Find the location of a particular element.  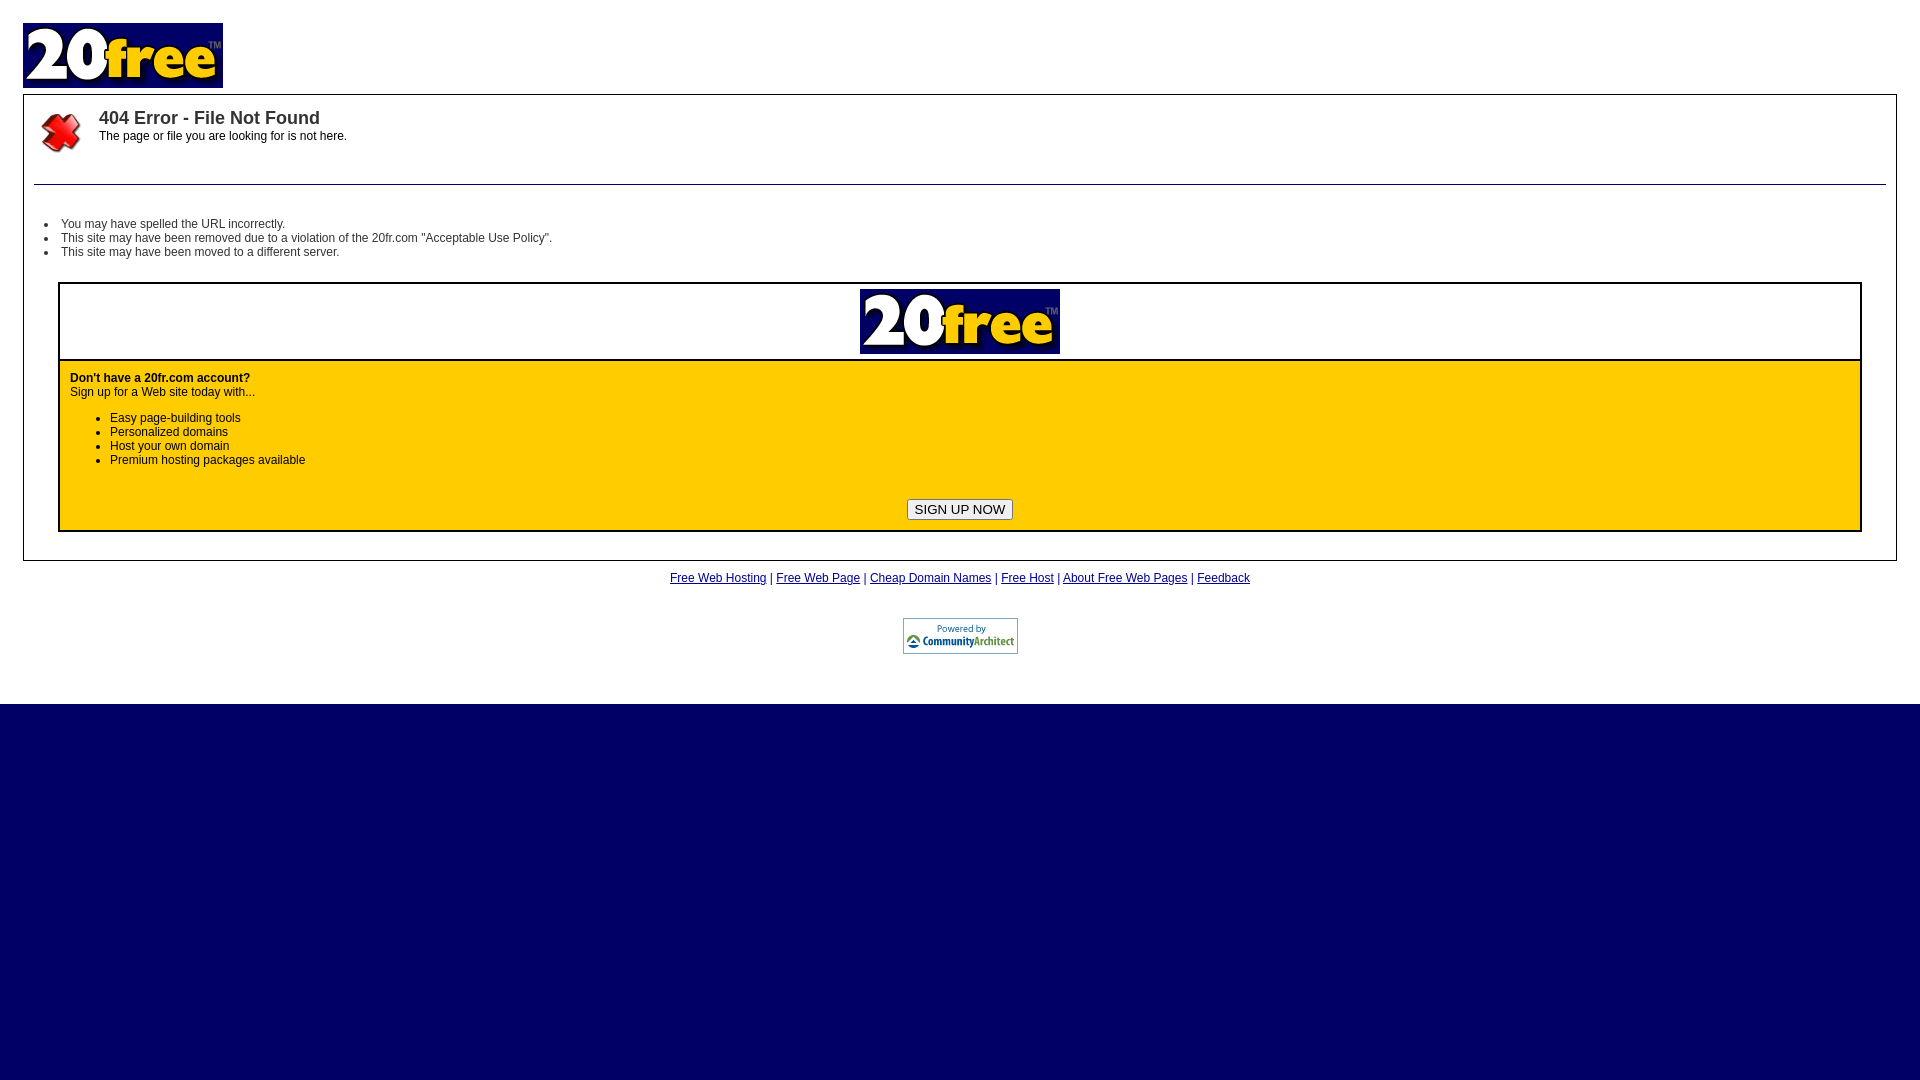

Free Host is located at coordinates (1028, 578).